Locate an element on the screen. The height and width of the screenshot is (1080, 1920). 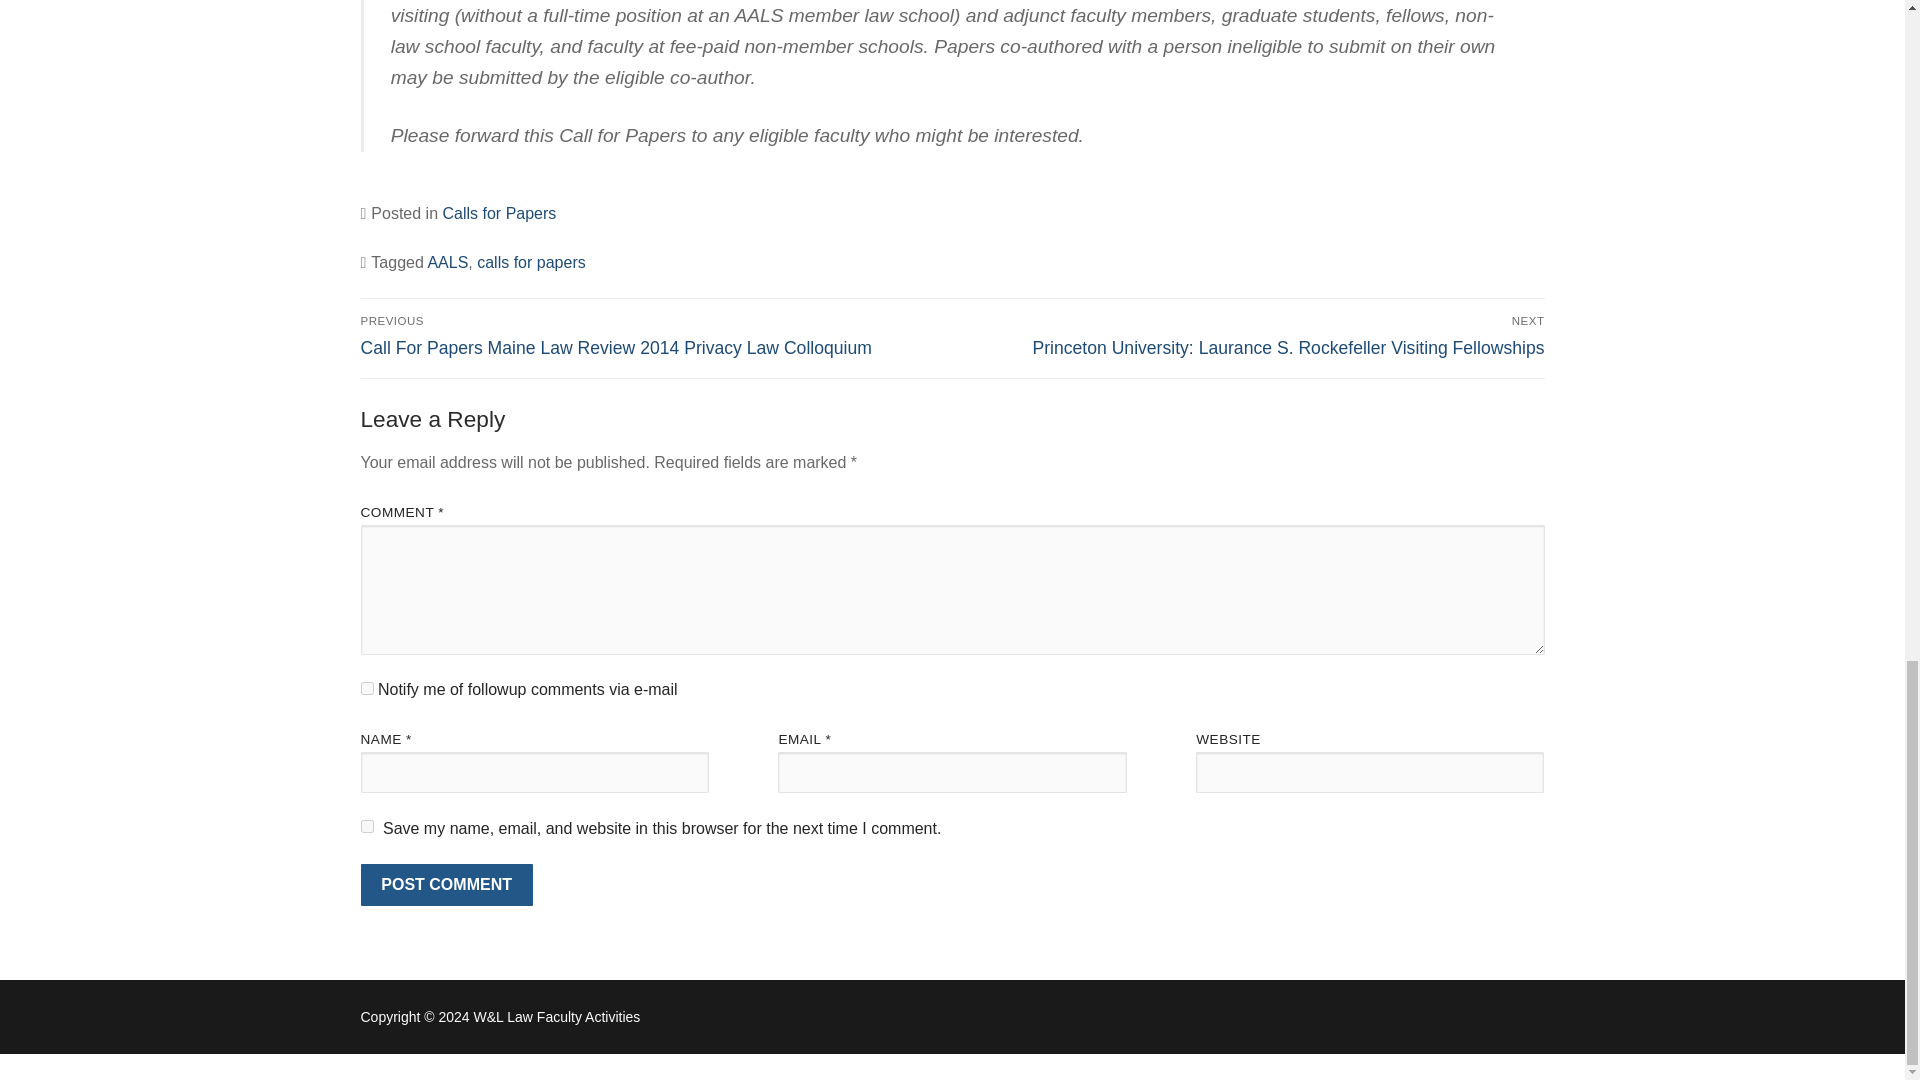
subscribe is located at coordinates (366, 688).